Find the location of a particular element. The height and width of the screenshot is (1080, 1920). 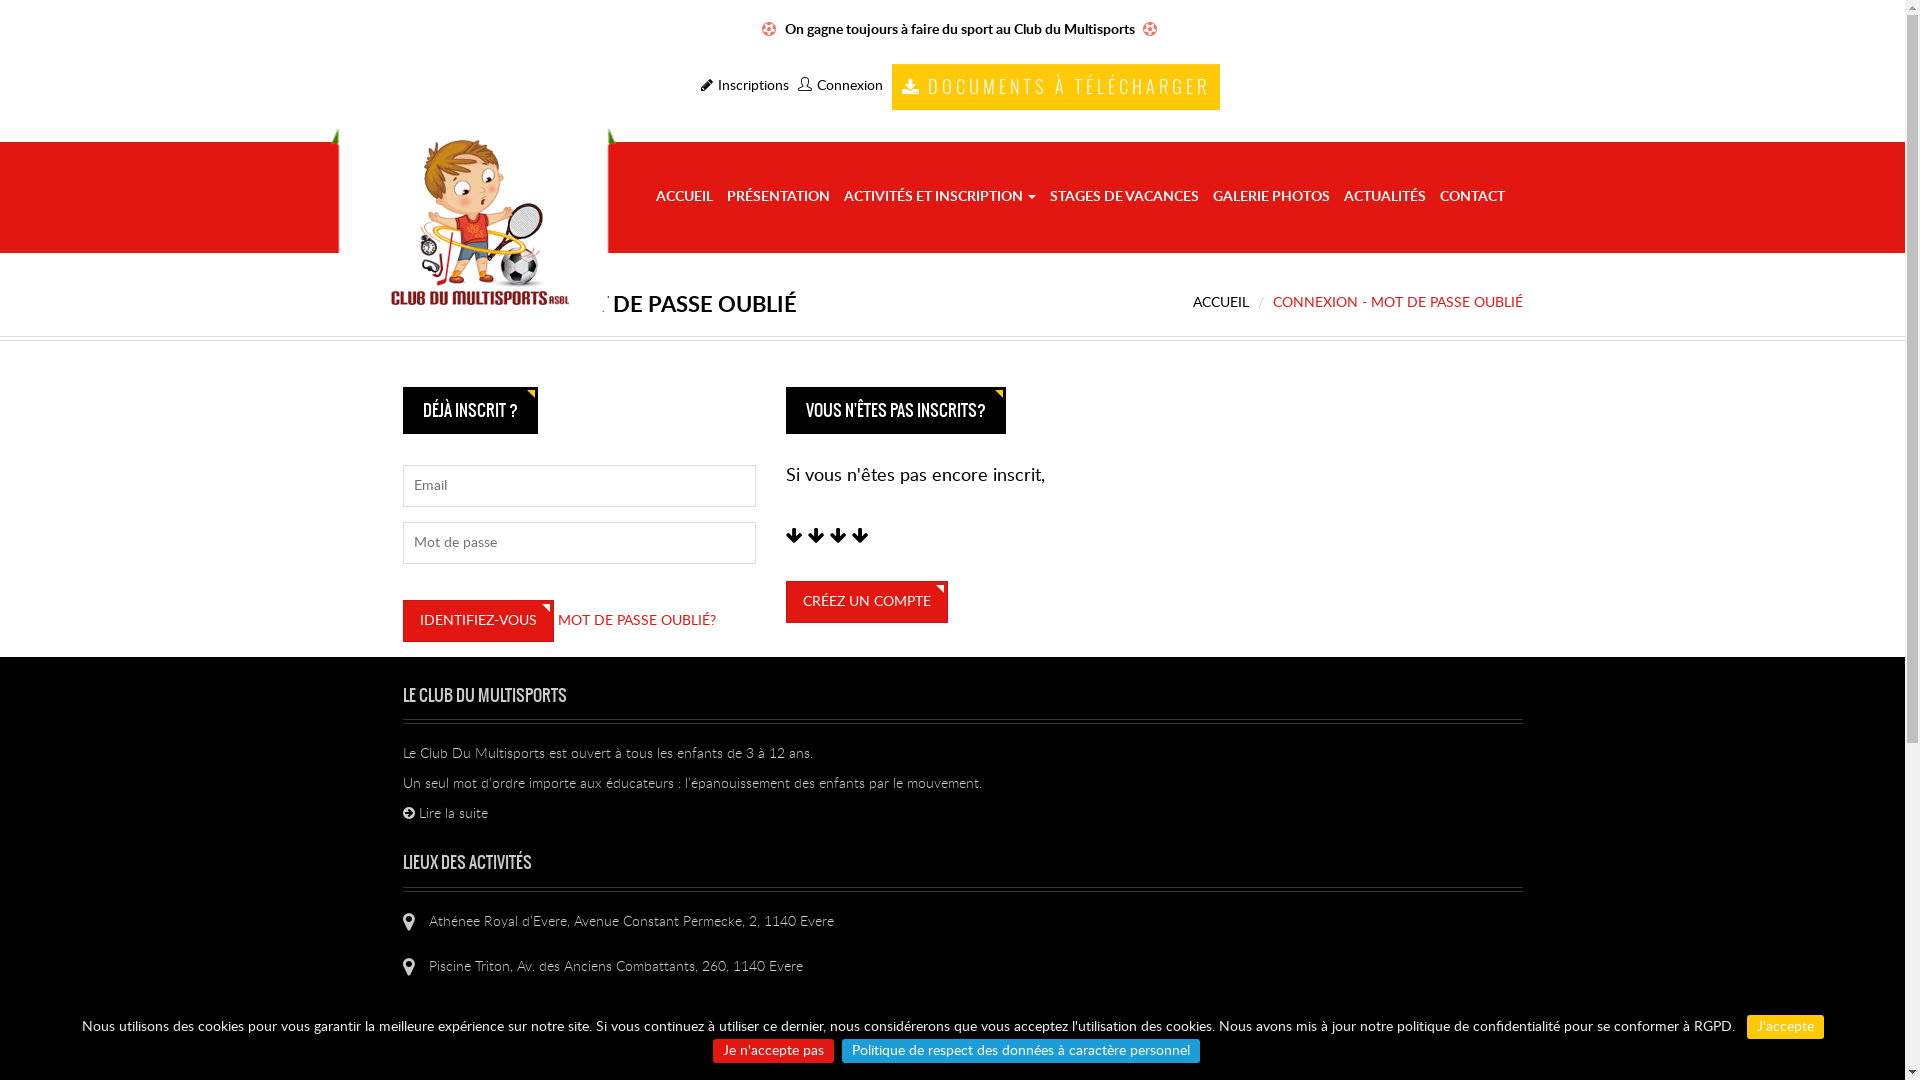

ACCUEIL is located at coordinates (684, 198).